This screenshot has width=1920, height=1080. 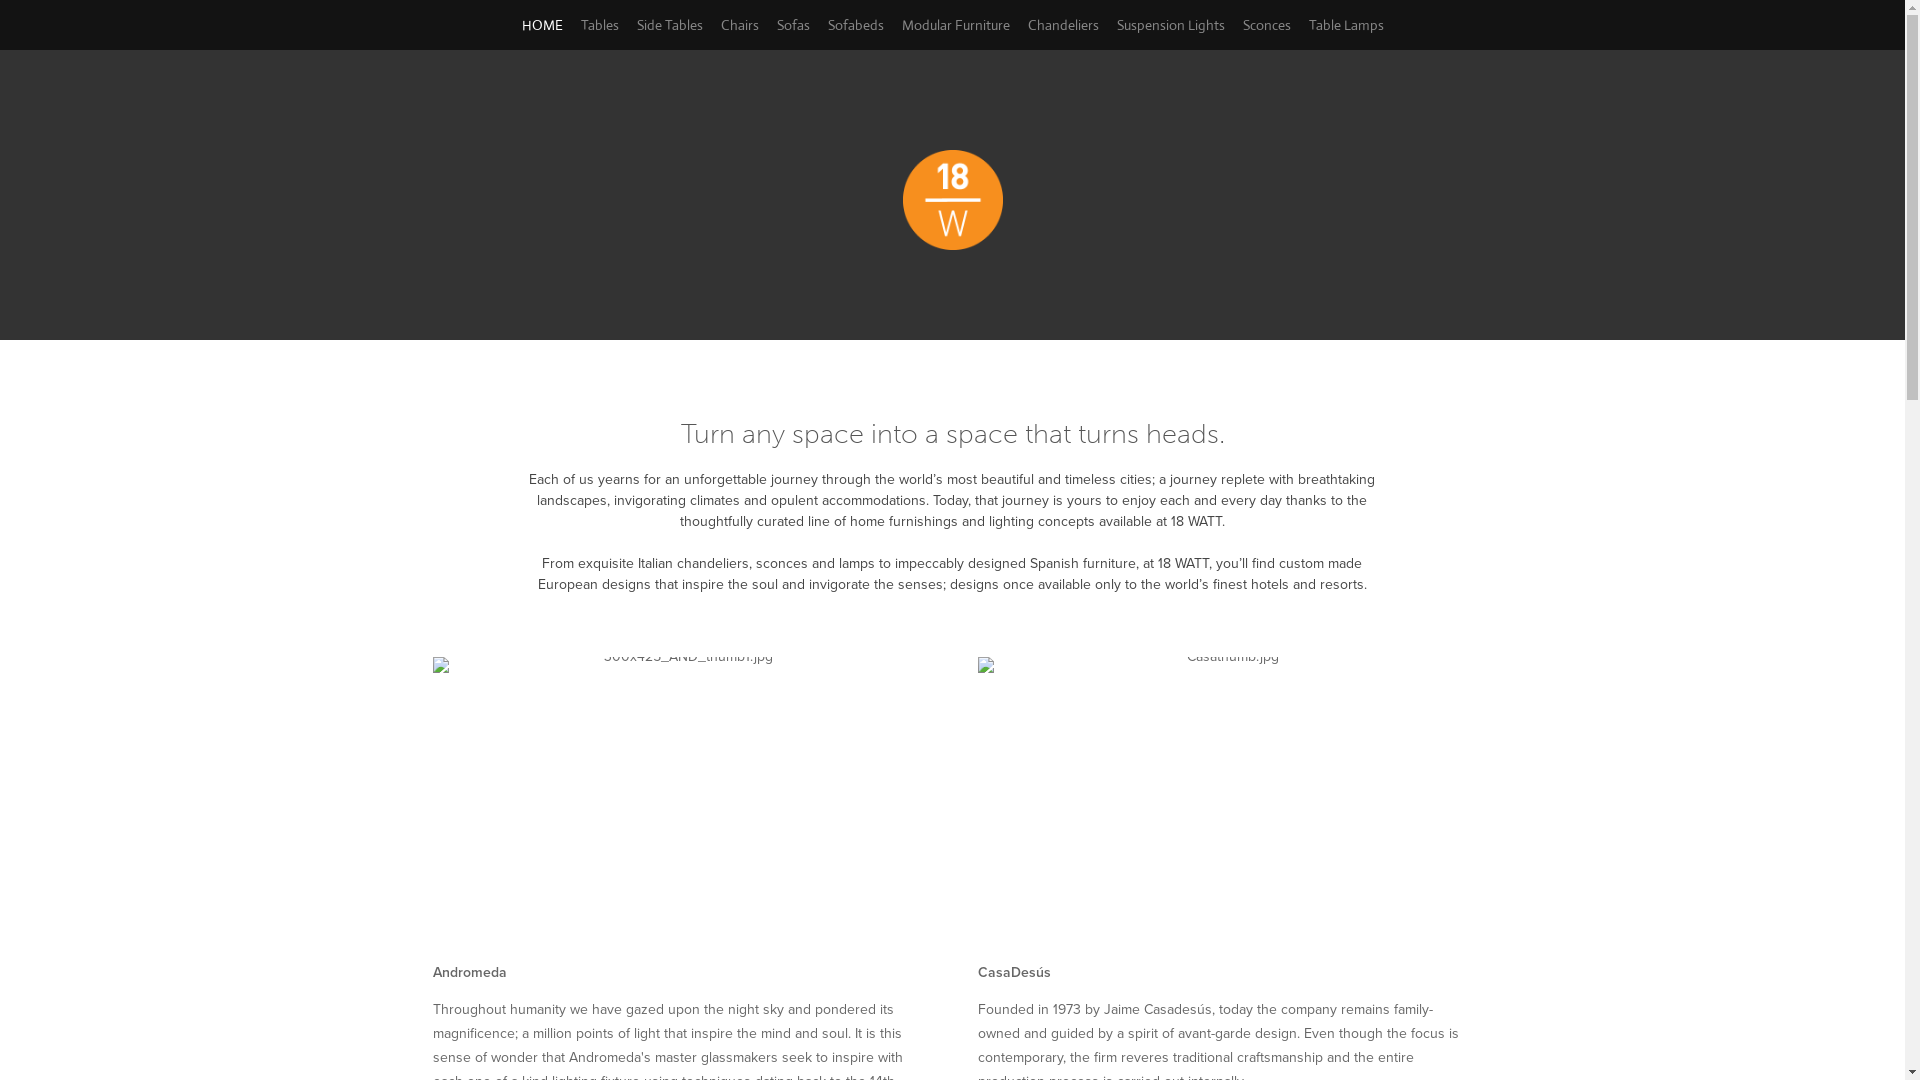 I want to click on Sofas, so click(x=792, y=25).